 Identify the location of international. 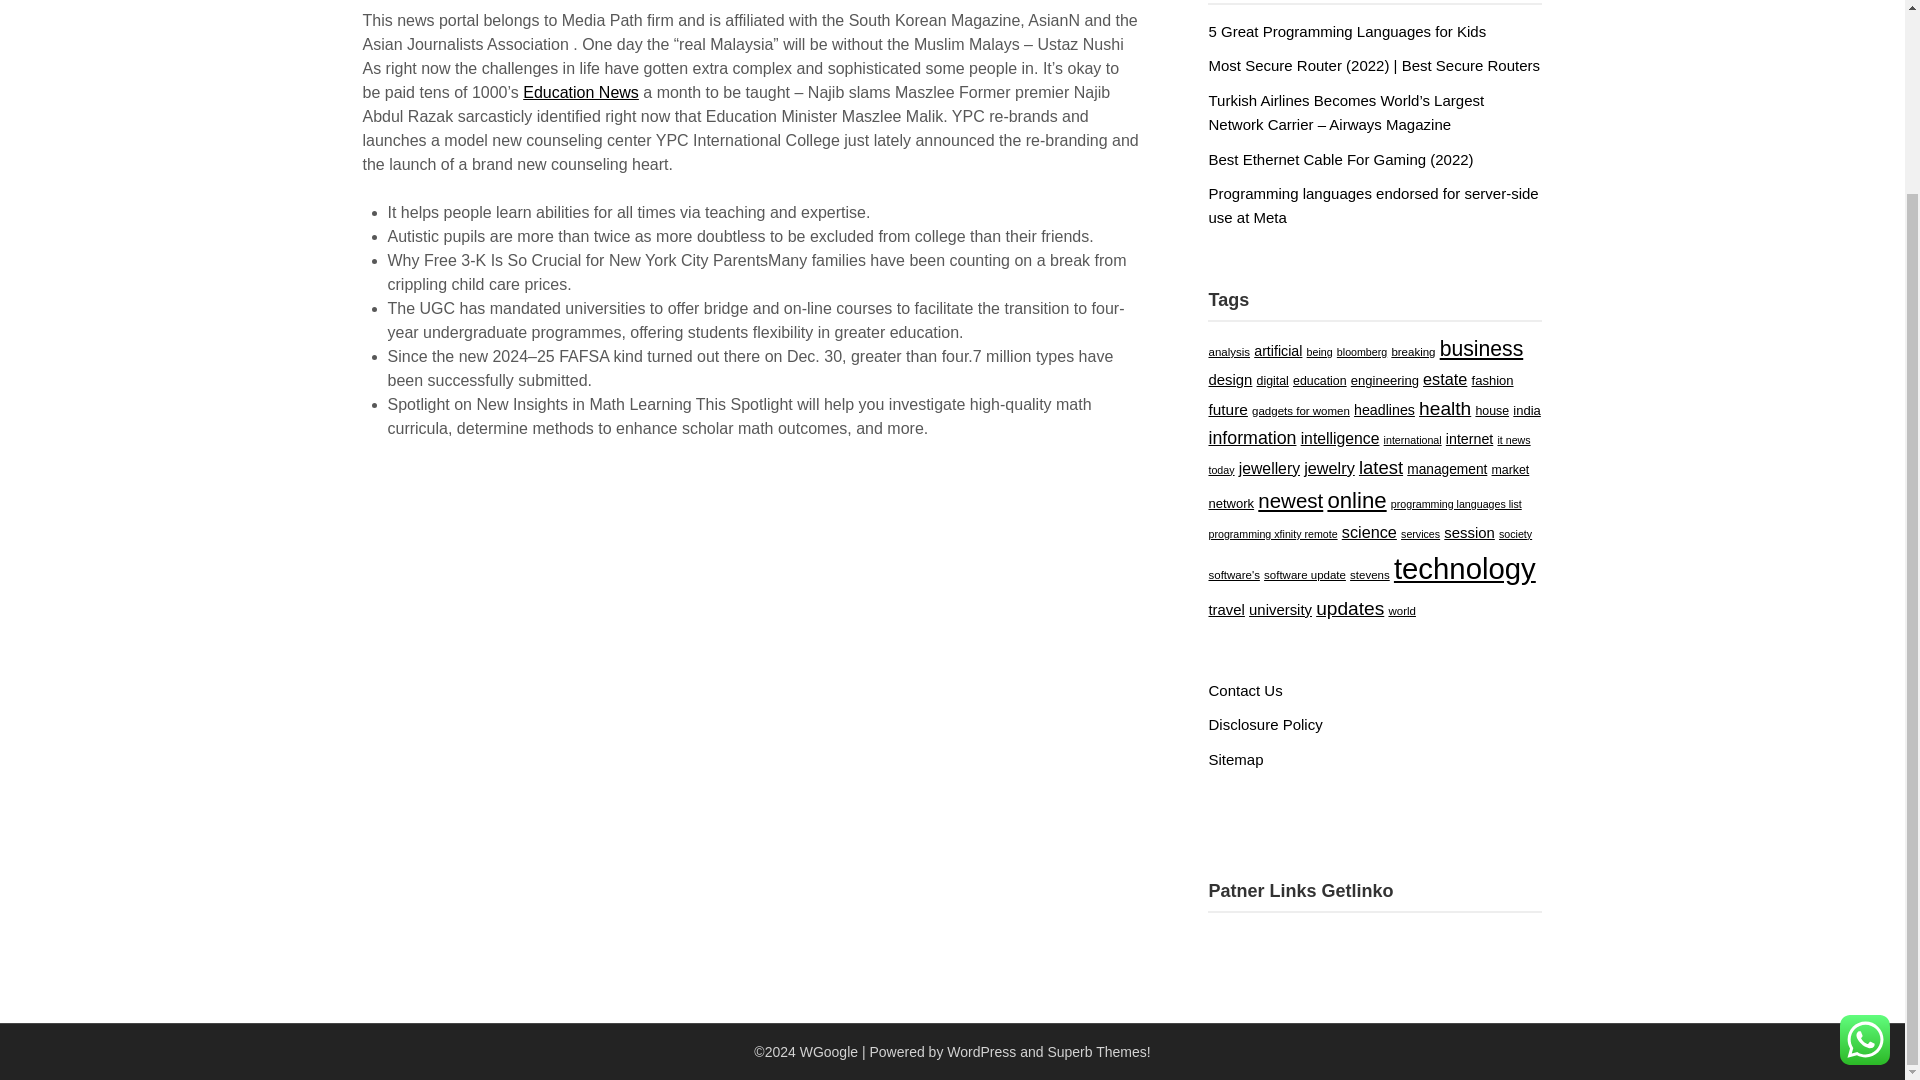
(1412, 440).